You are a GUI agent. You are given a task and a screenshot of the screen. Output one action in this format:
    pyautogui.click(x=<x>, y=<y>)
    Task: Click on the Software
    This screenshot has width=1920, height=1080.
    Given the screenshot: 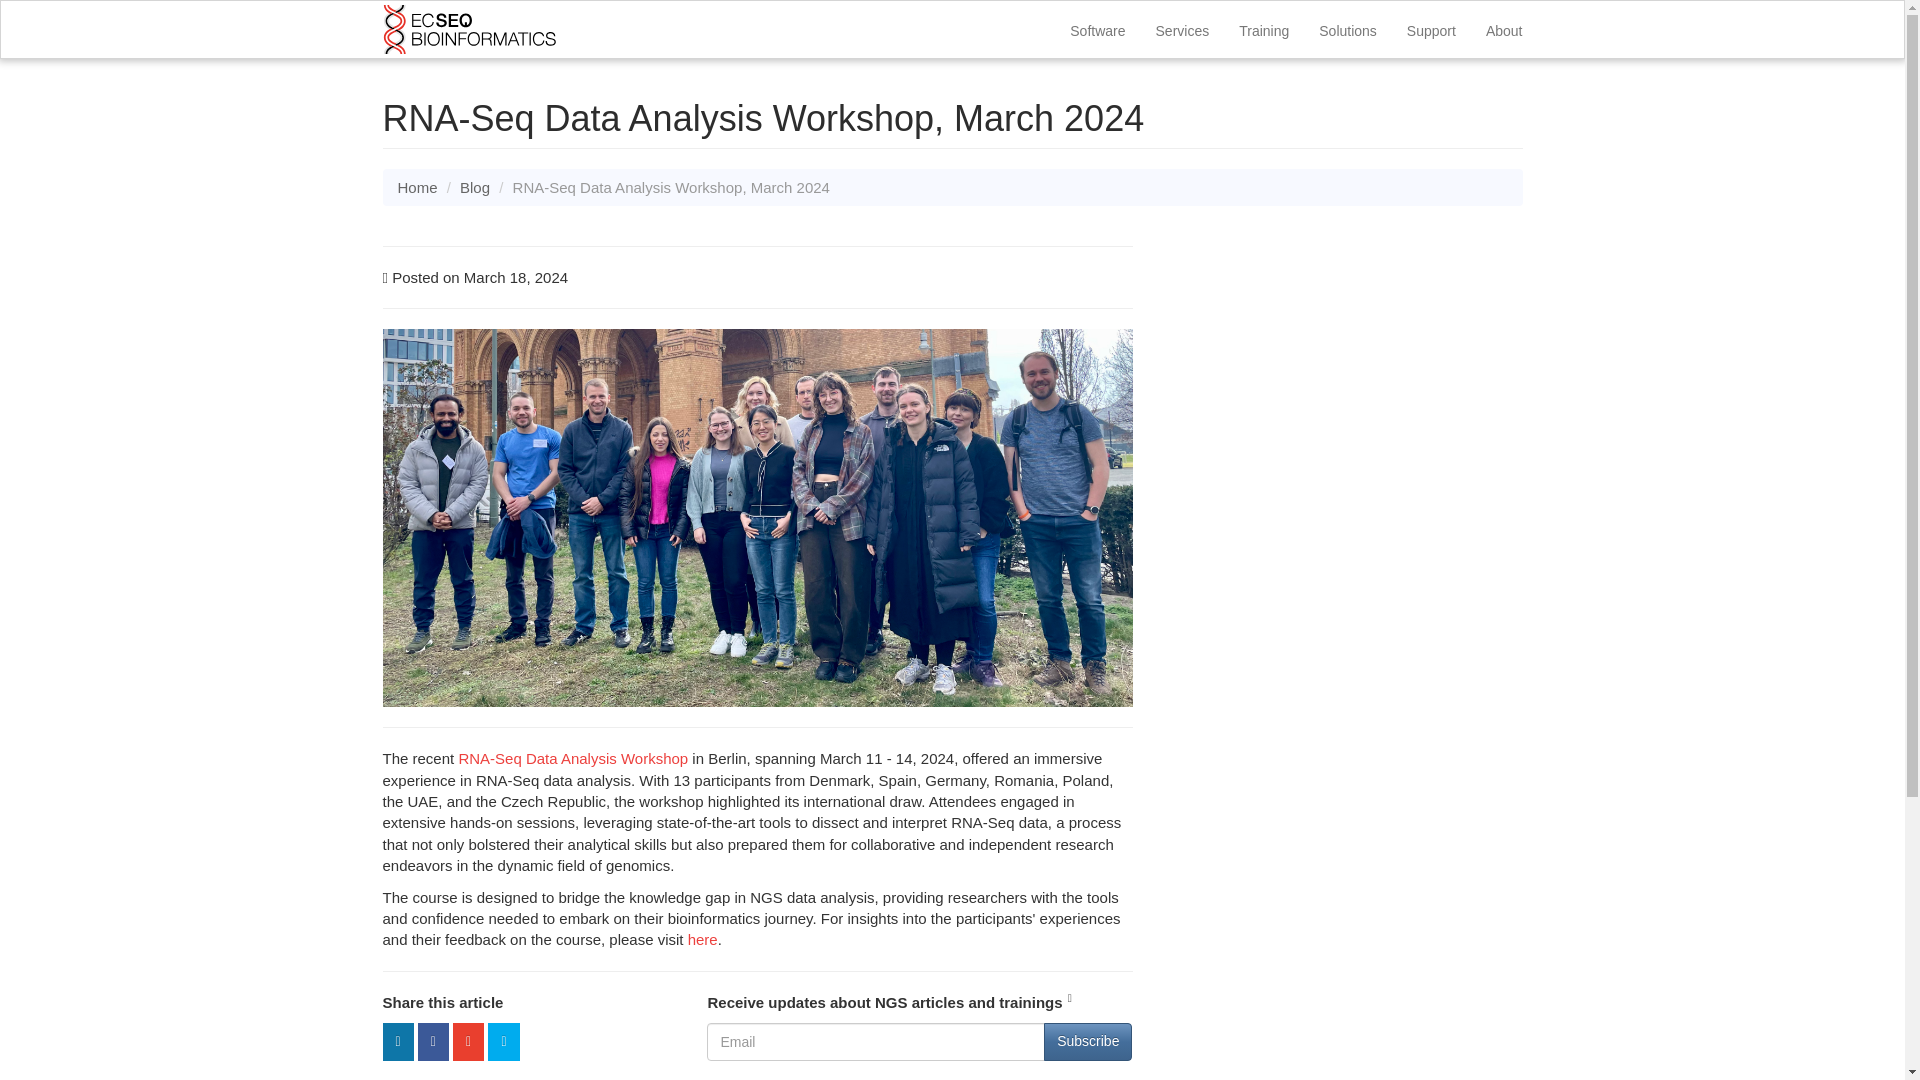 What is the action you would take?
    pyautogui.click(x=1097, y=28)
    